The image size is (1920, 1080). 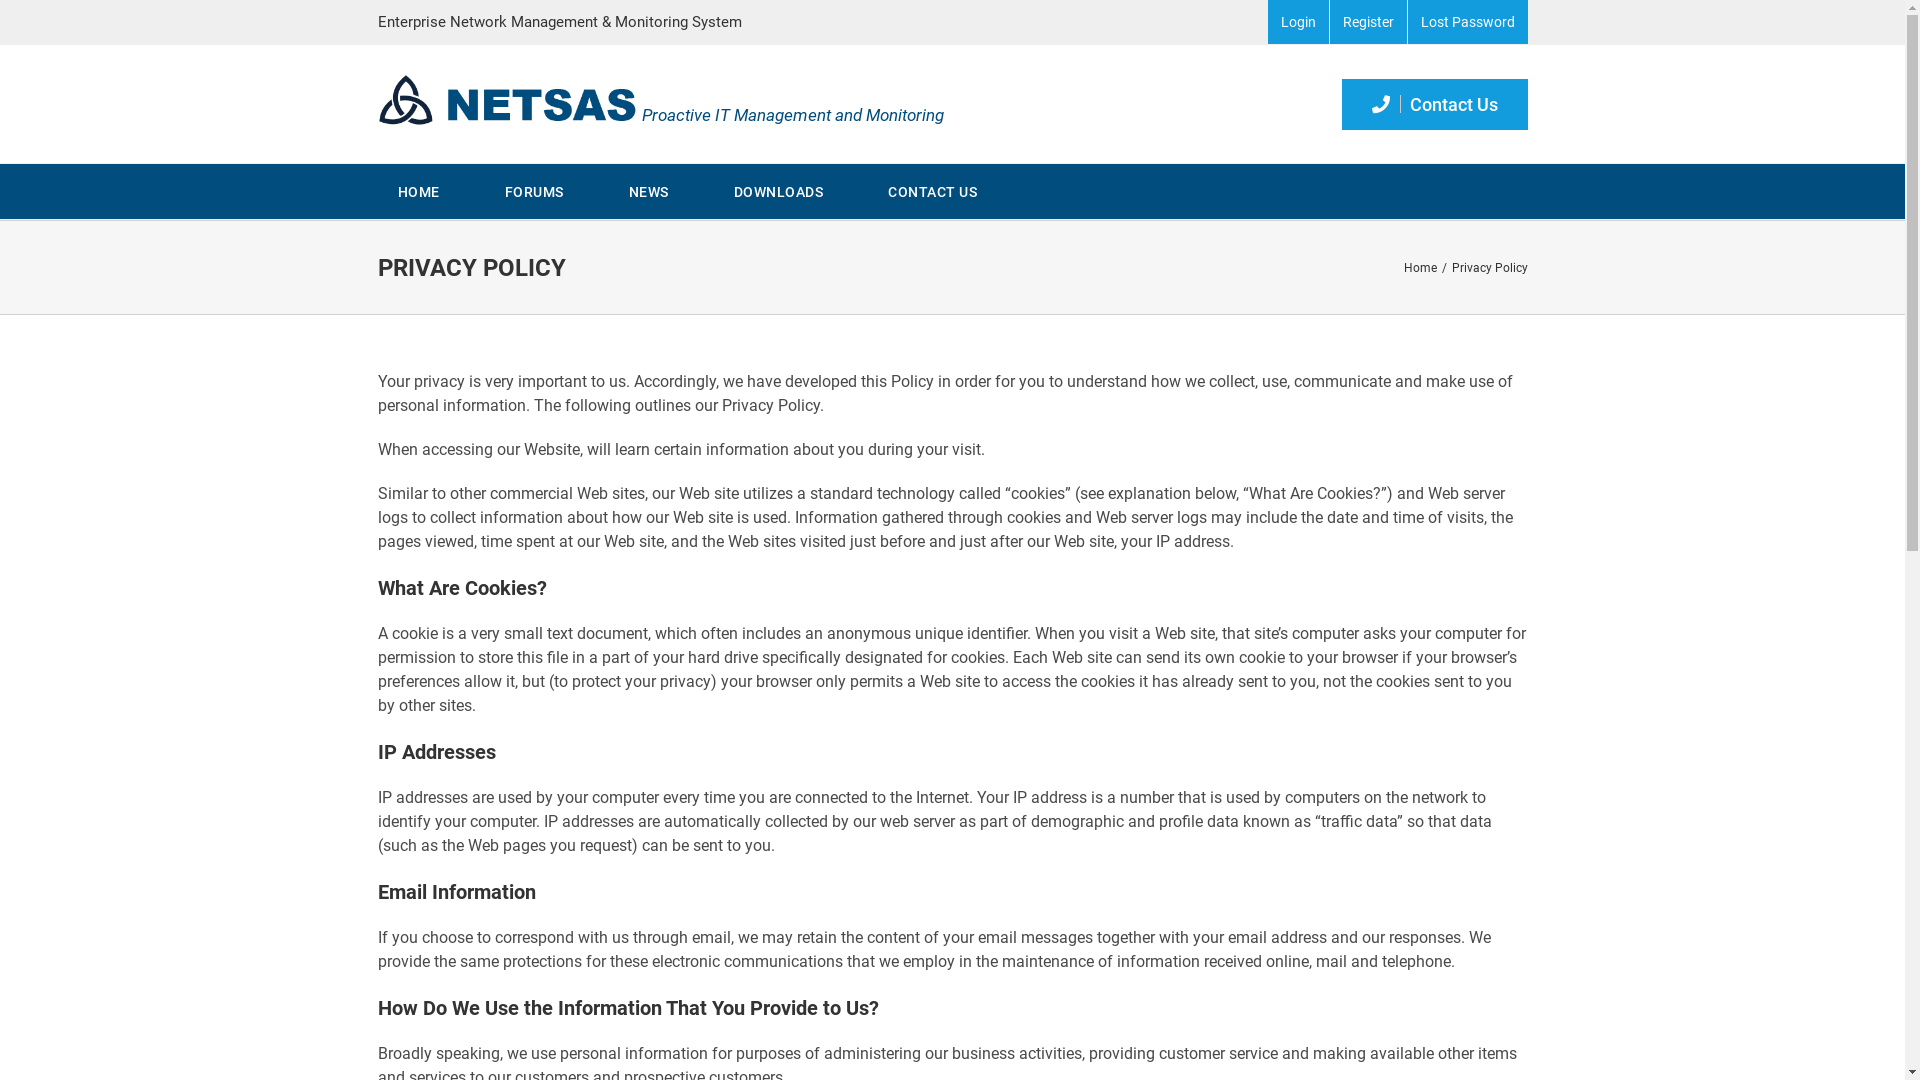 I want to click on Contact Us, so click(x=1435, y=104).